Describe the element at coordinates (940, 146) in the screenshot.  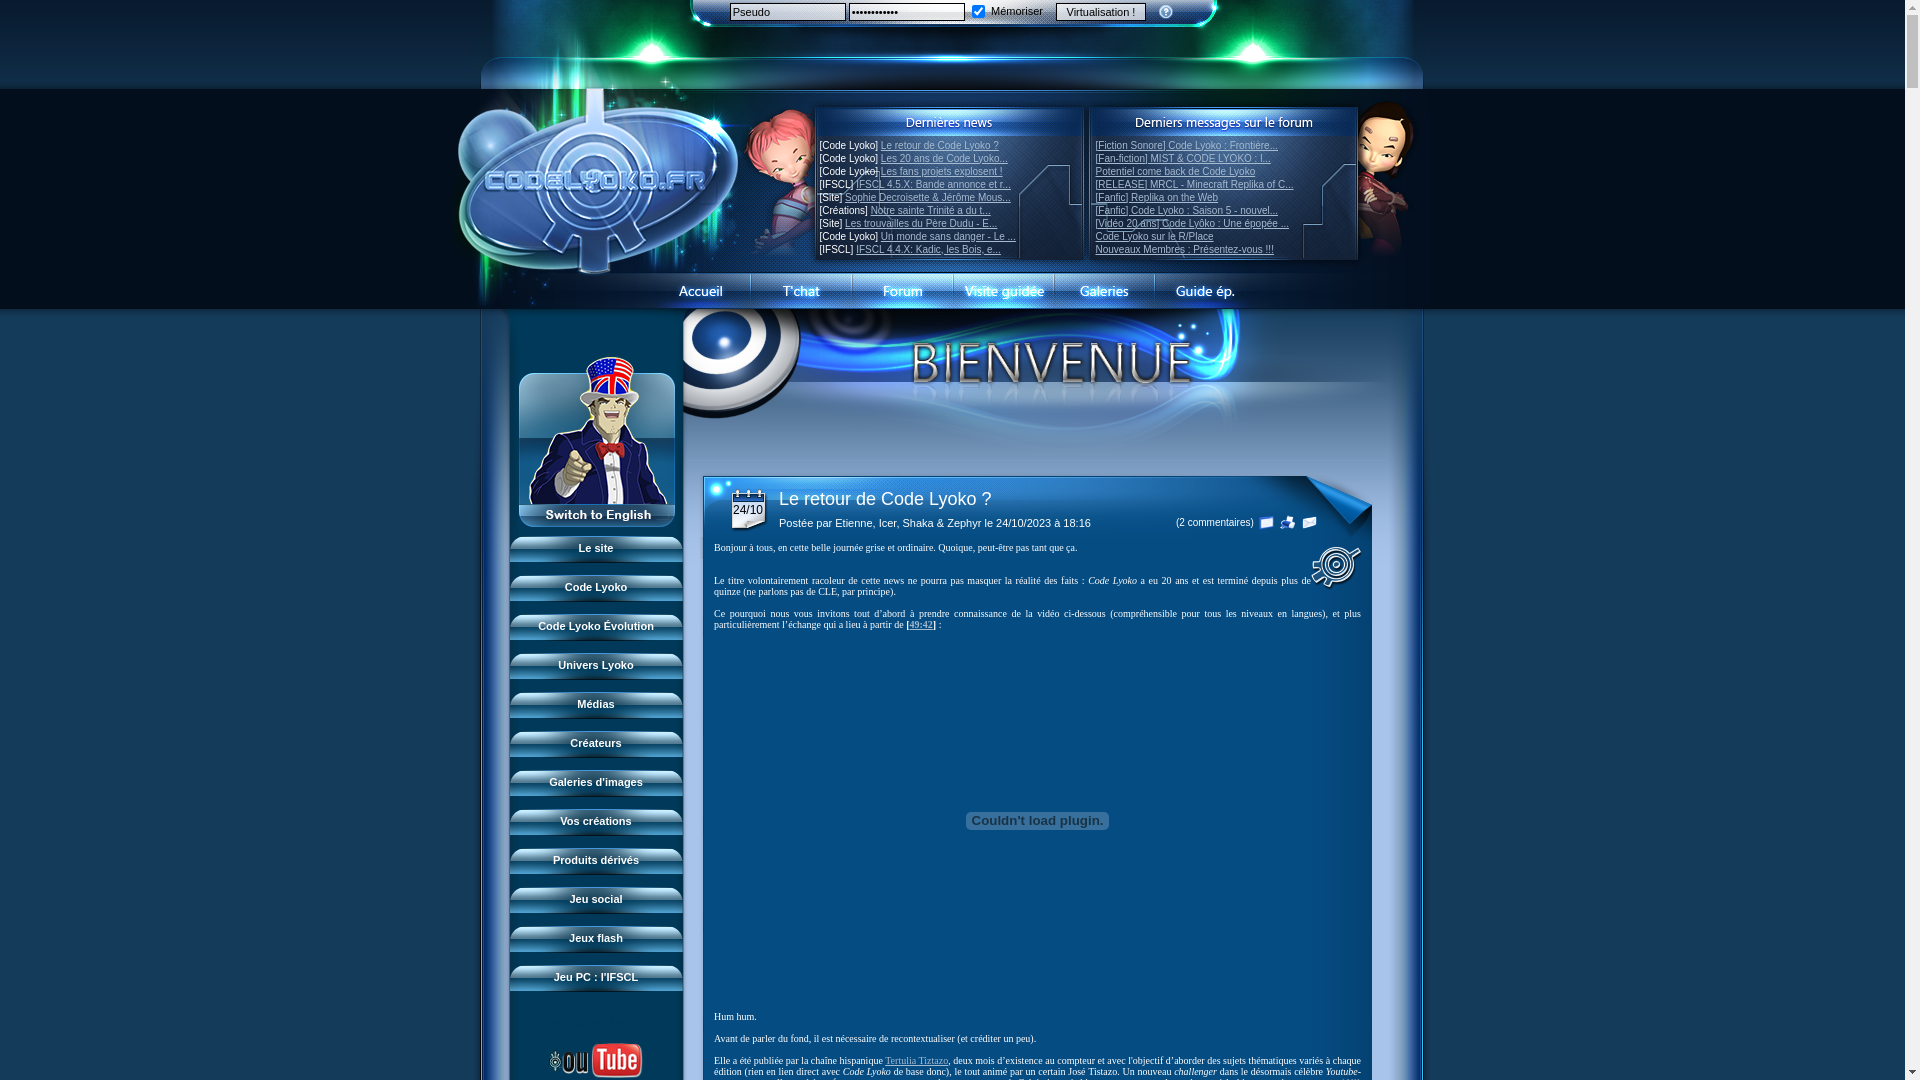
I see `Le retour de Code Lyoko ?` at that location.